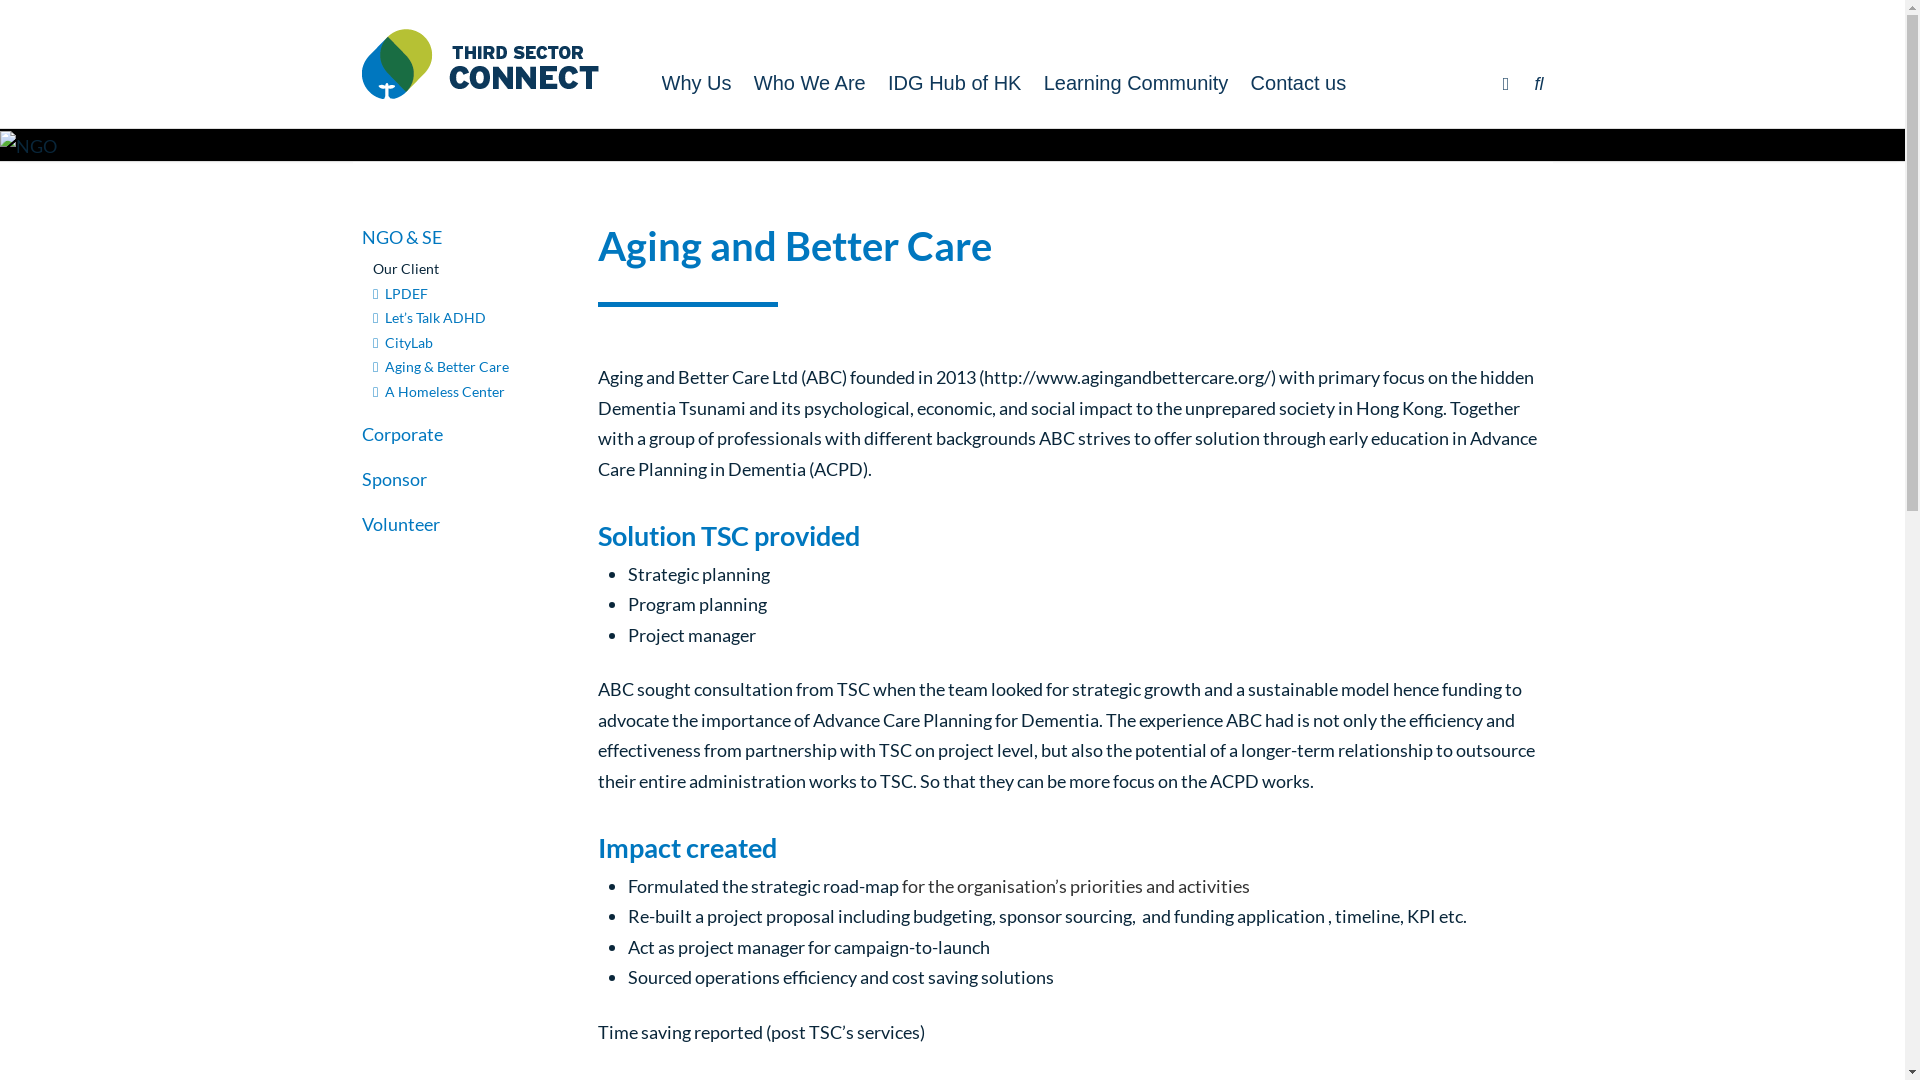 Image resolution: width=1920 pixels, height=1080 pixels. Describe the element at coordinates (400, 294) in the screenshot. I see `LPDEF` at that location.